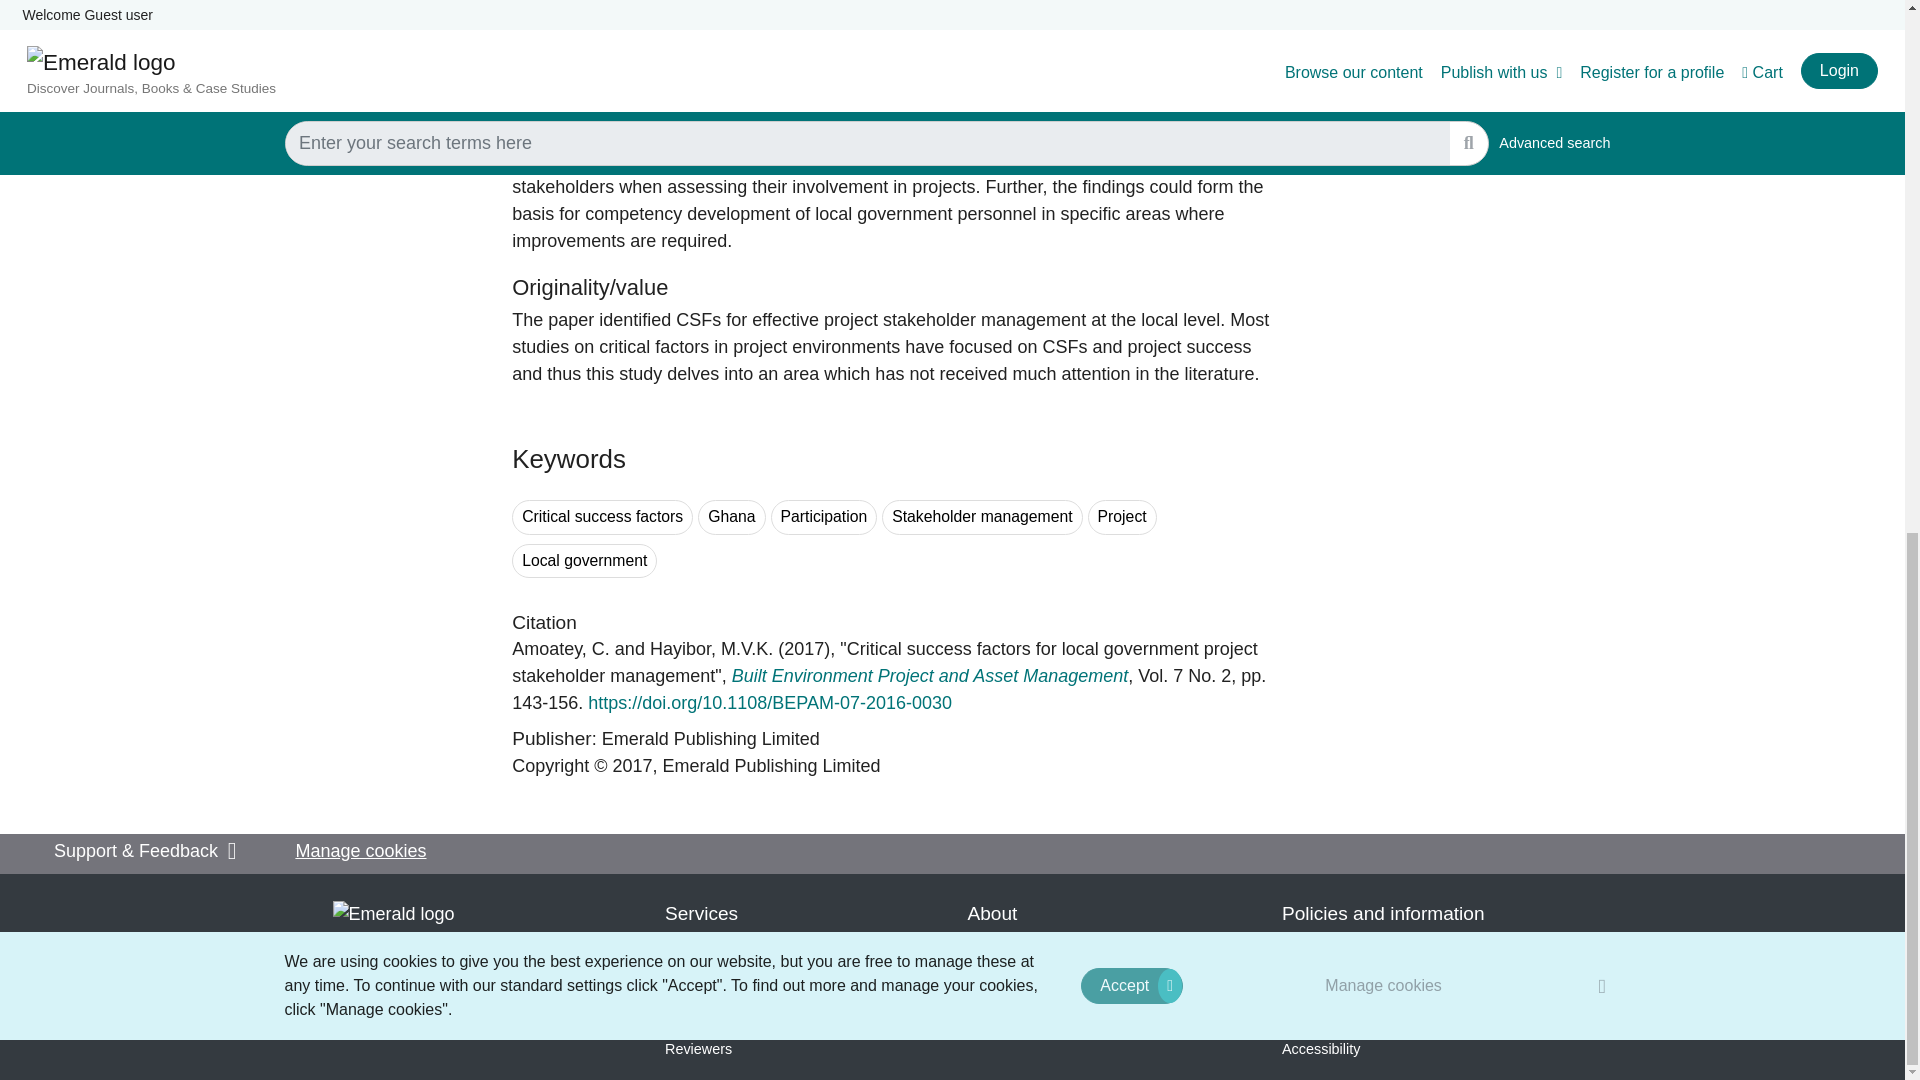 This screenshot has height=1080, width=1920. Describe the element at coordinates (712, 648) in the screenshot. I see `Mawuena Vincent Kodzo Hayibor` at that location.